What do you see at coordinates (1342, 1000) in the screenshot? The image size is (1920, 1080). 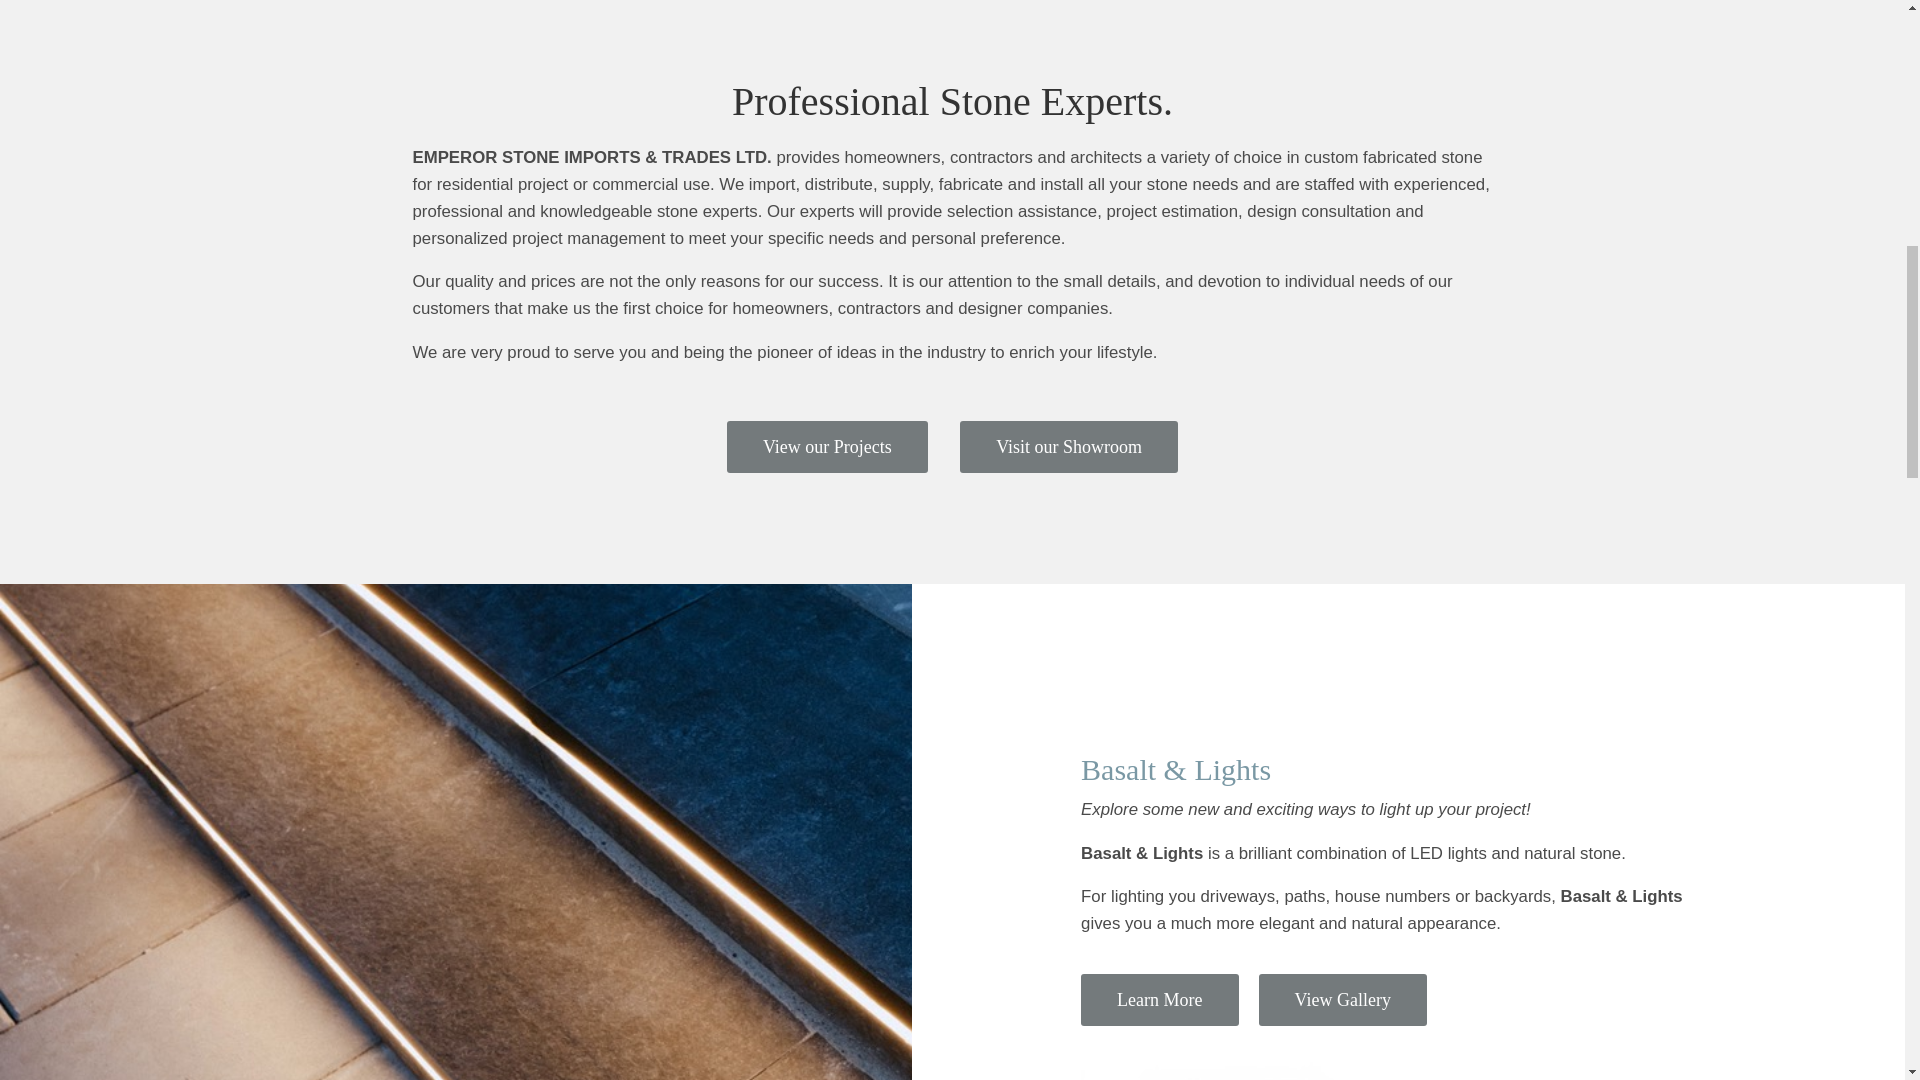 I see `View Gallery` at bounding box center [1342, 1000].